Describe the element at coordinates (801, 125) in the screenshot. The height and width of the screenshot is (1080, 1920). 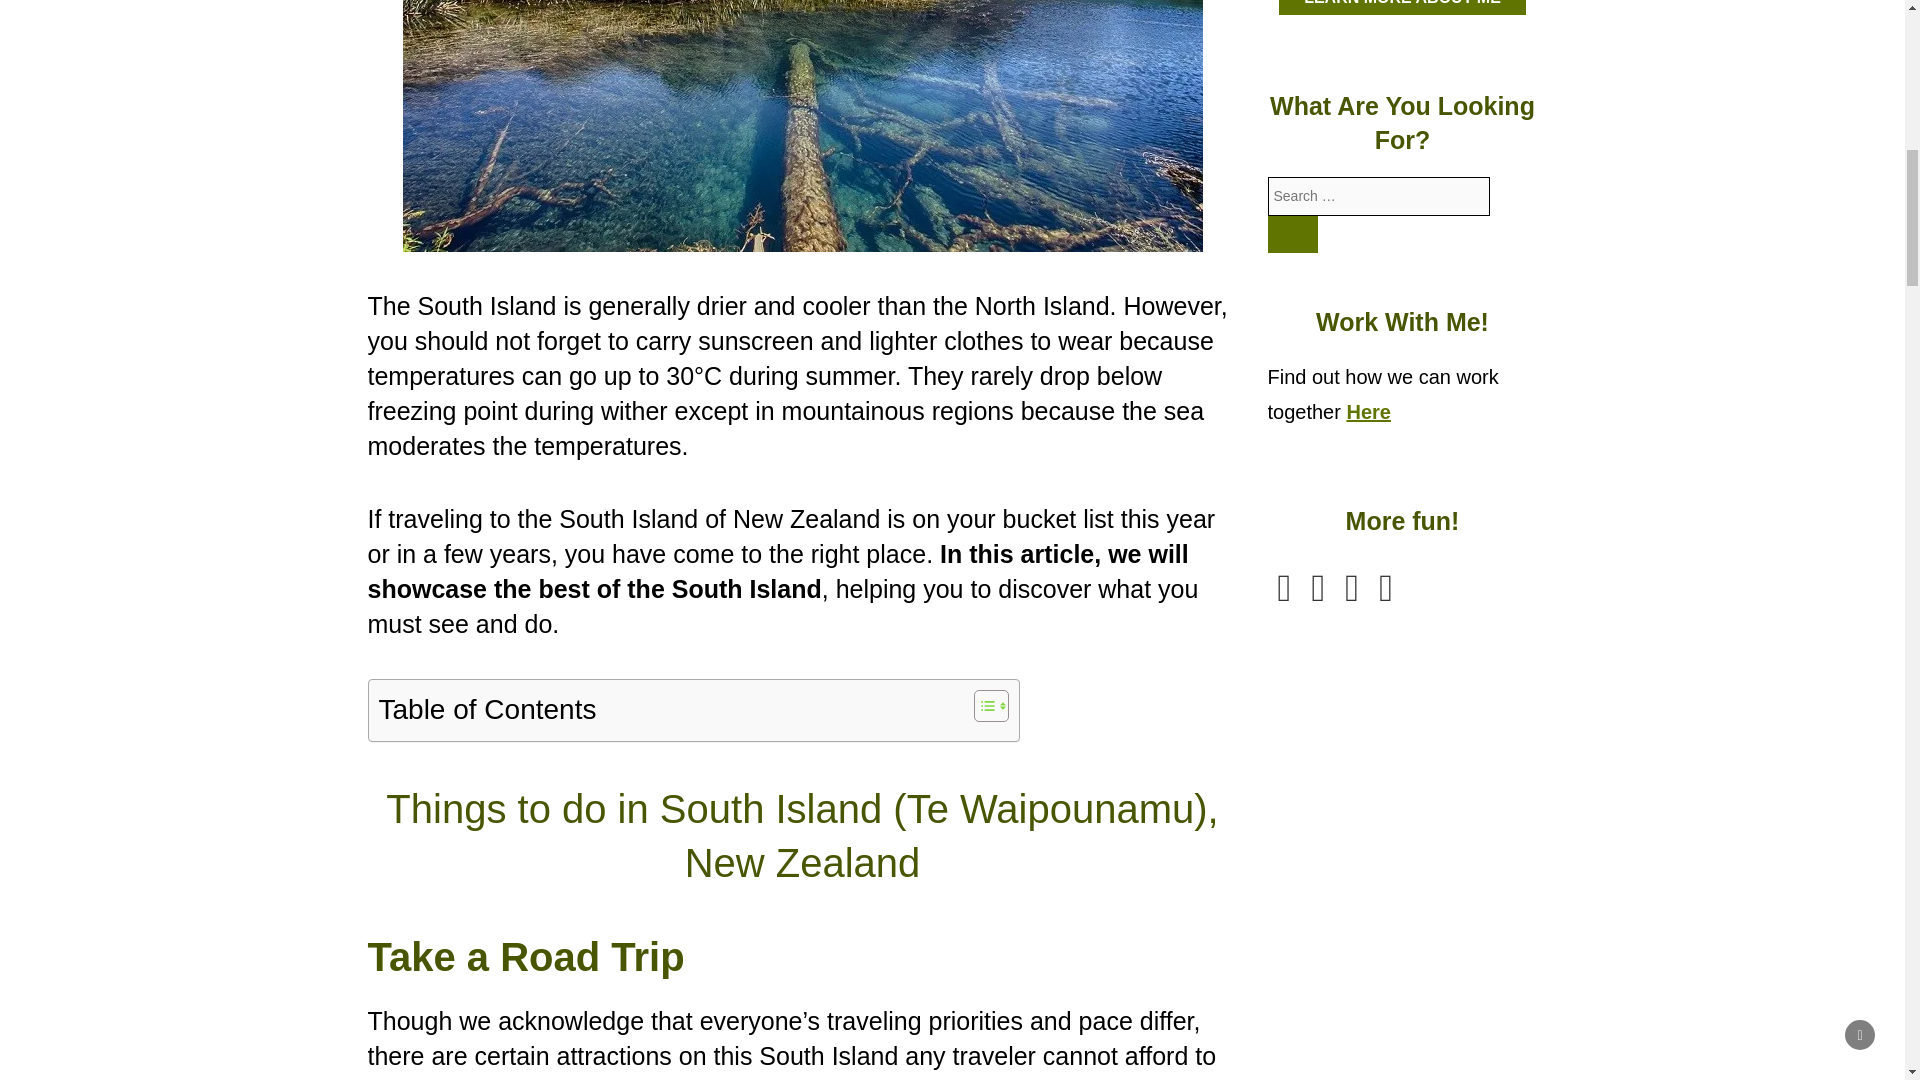
I see `Must See and Do in the South Island of New Zealand` at that location.